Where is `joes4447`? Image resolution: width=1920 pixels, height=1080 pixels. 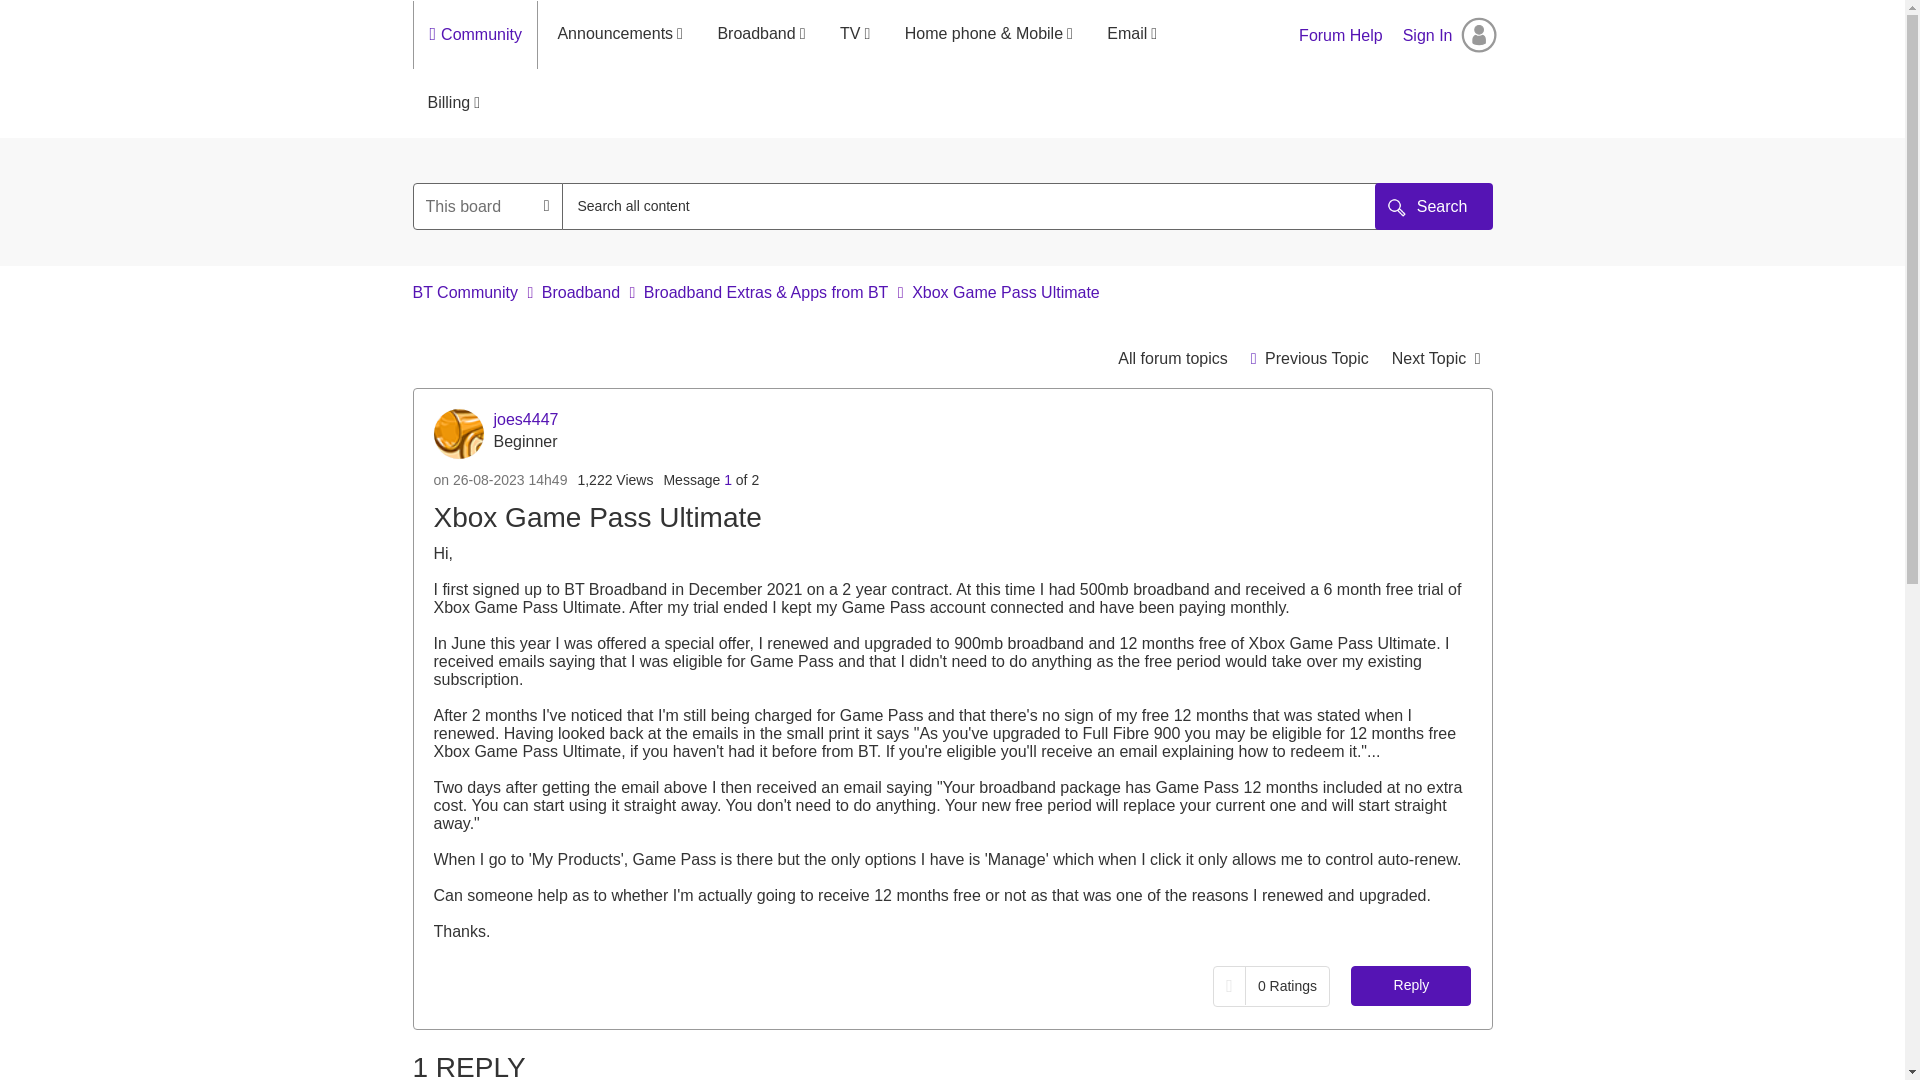
joes4447 is located at coordinates (458, 434).